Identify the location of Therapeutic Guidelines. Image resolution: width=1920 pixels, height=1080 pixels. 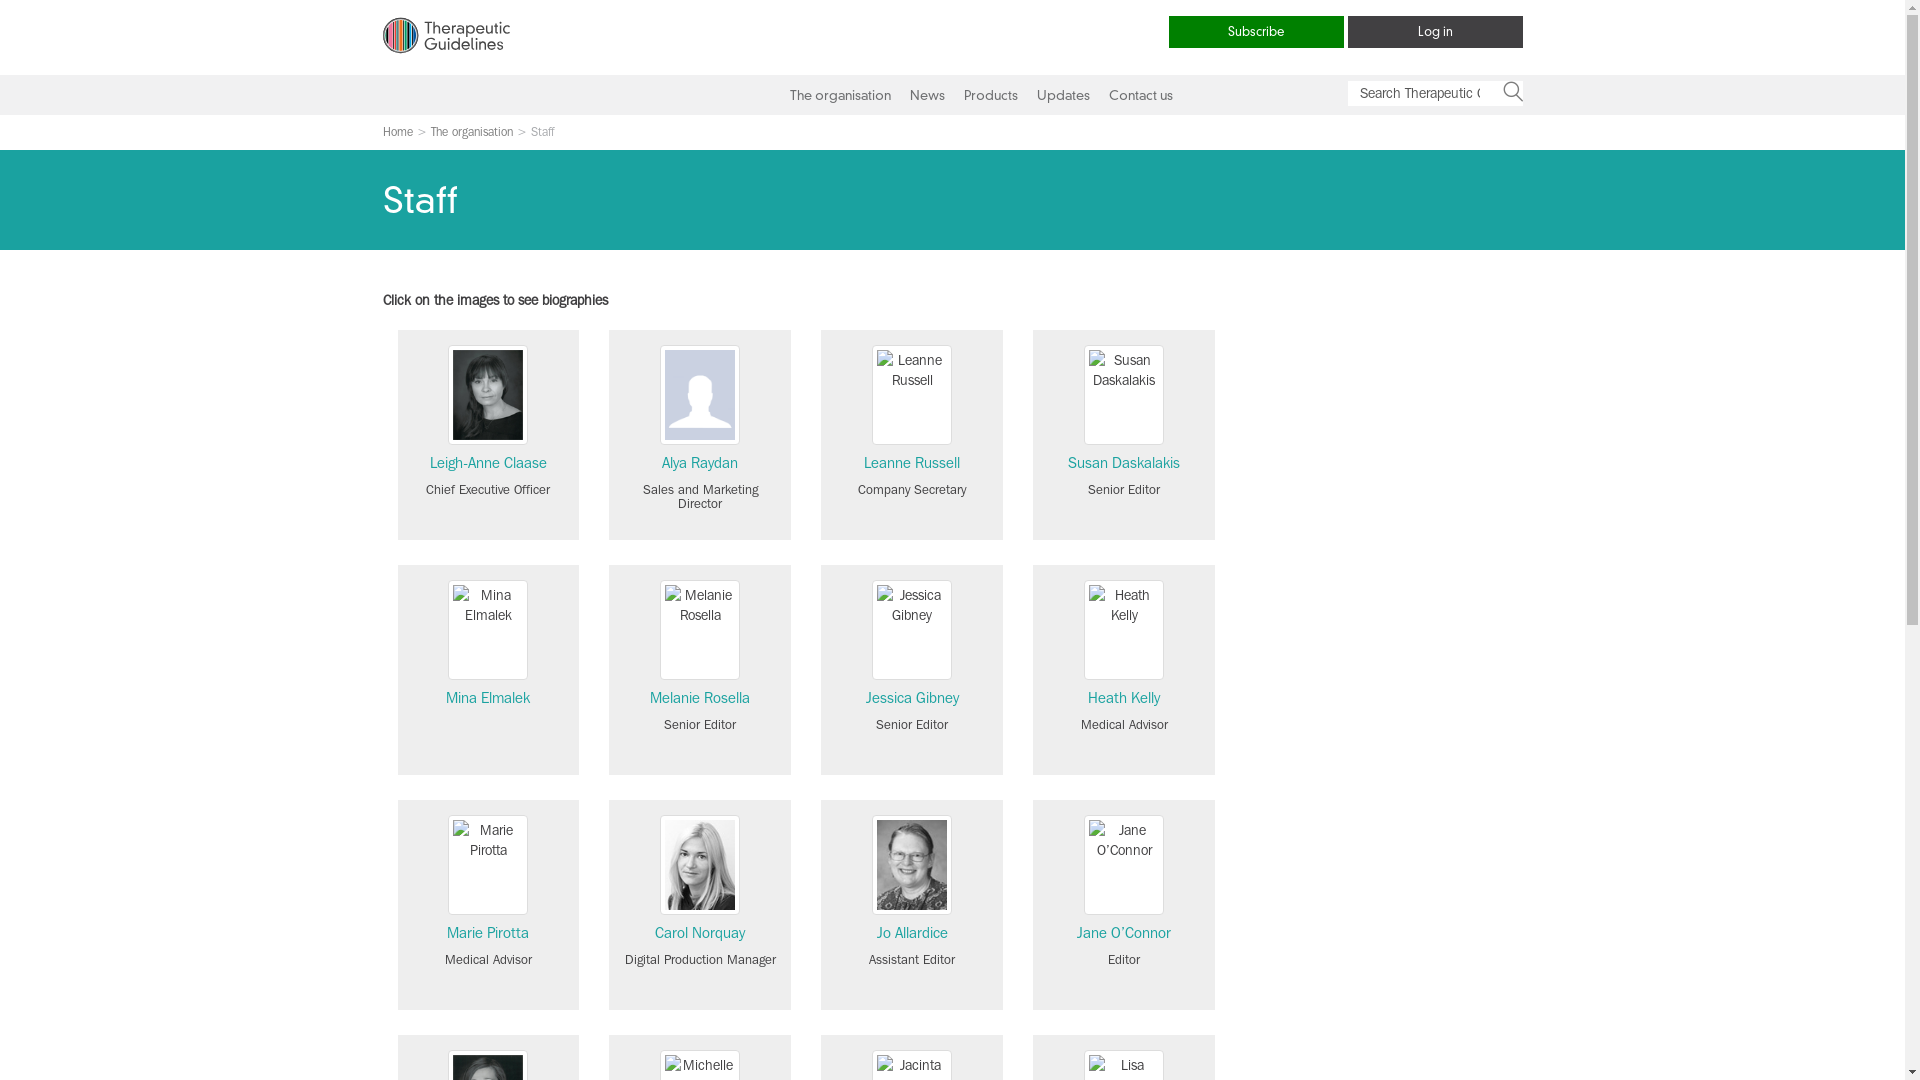
(445, 50).